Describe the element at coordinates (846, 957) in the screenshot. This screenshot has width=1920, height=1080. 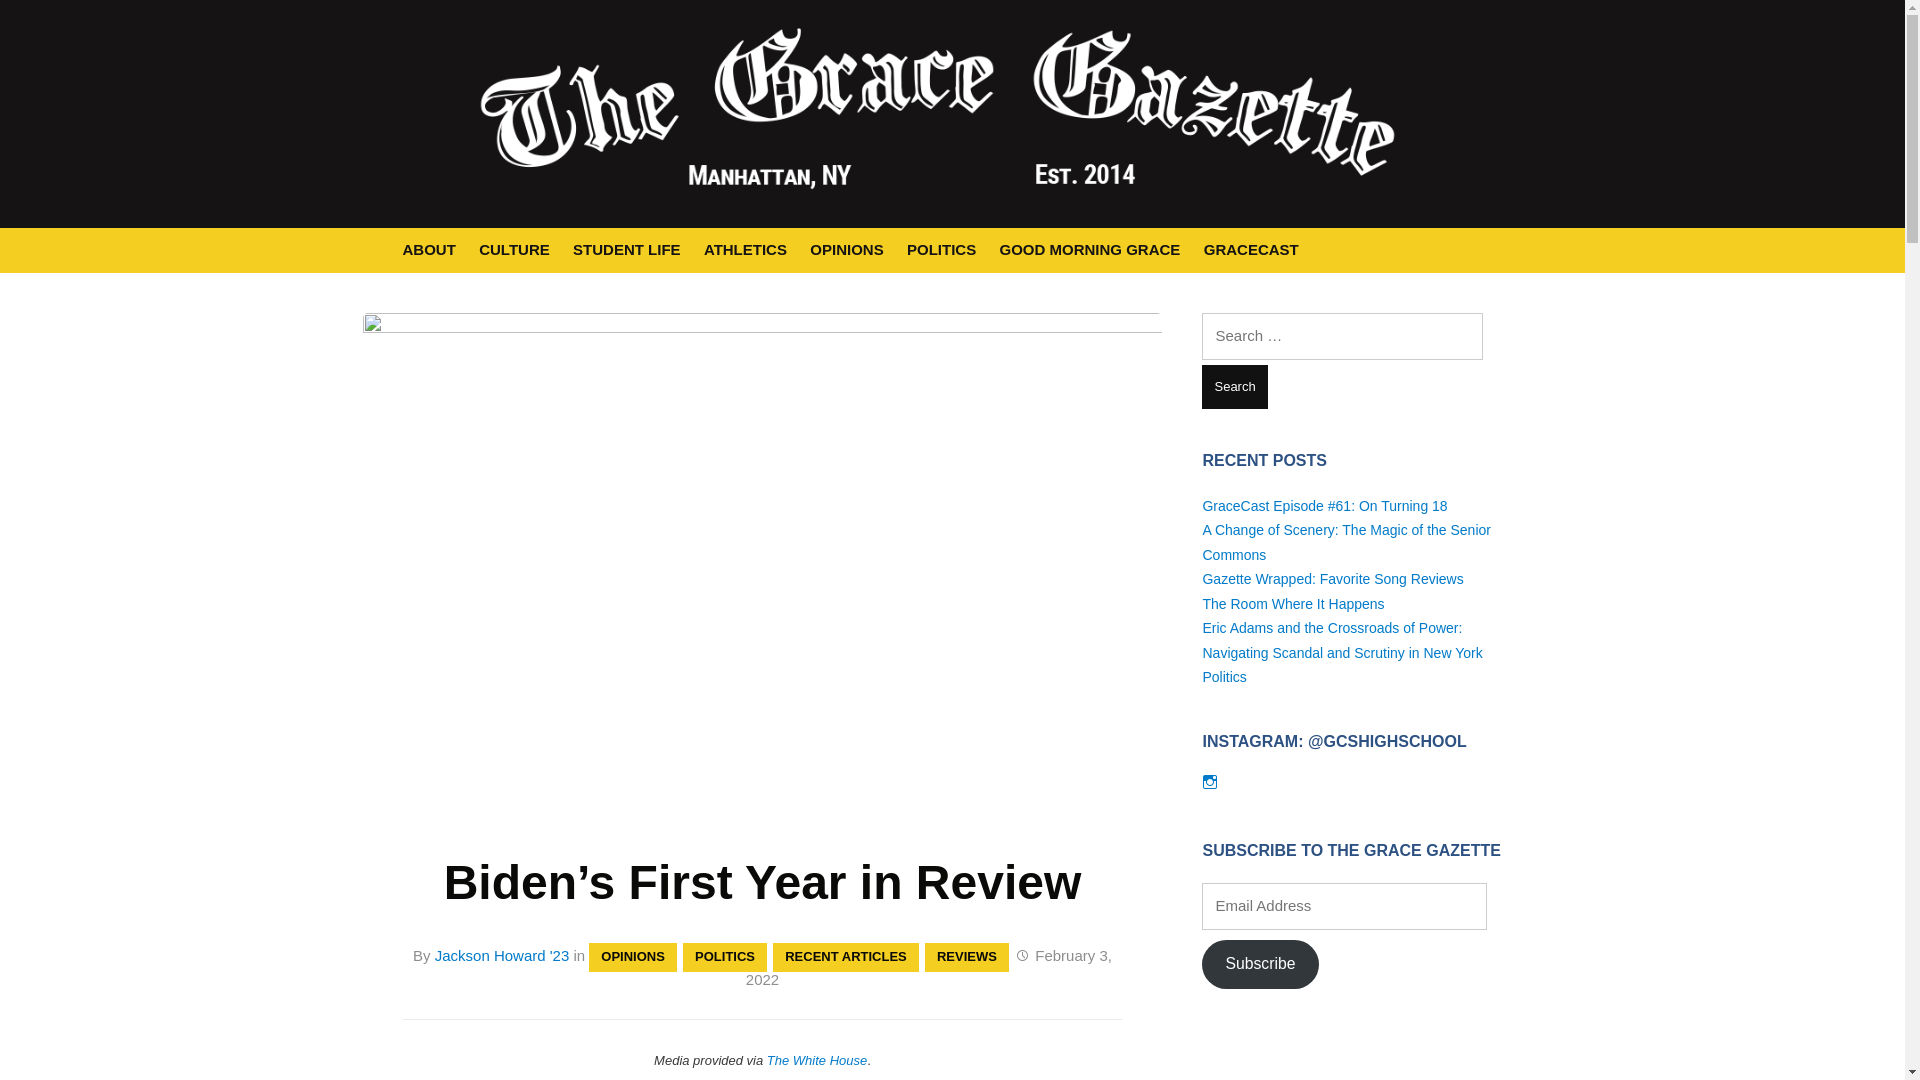
I see `RECENT ARTICLES` at that location.